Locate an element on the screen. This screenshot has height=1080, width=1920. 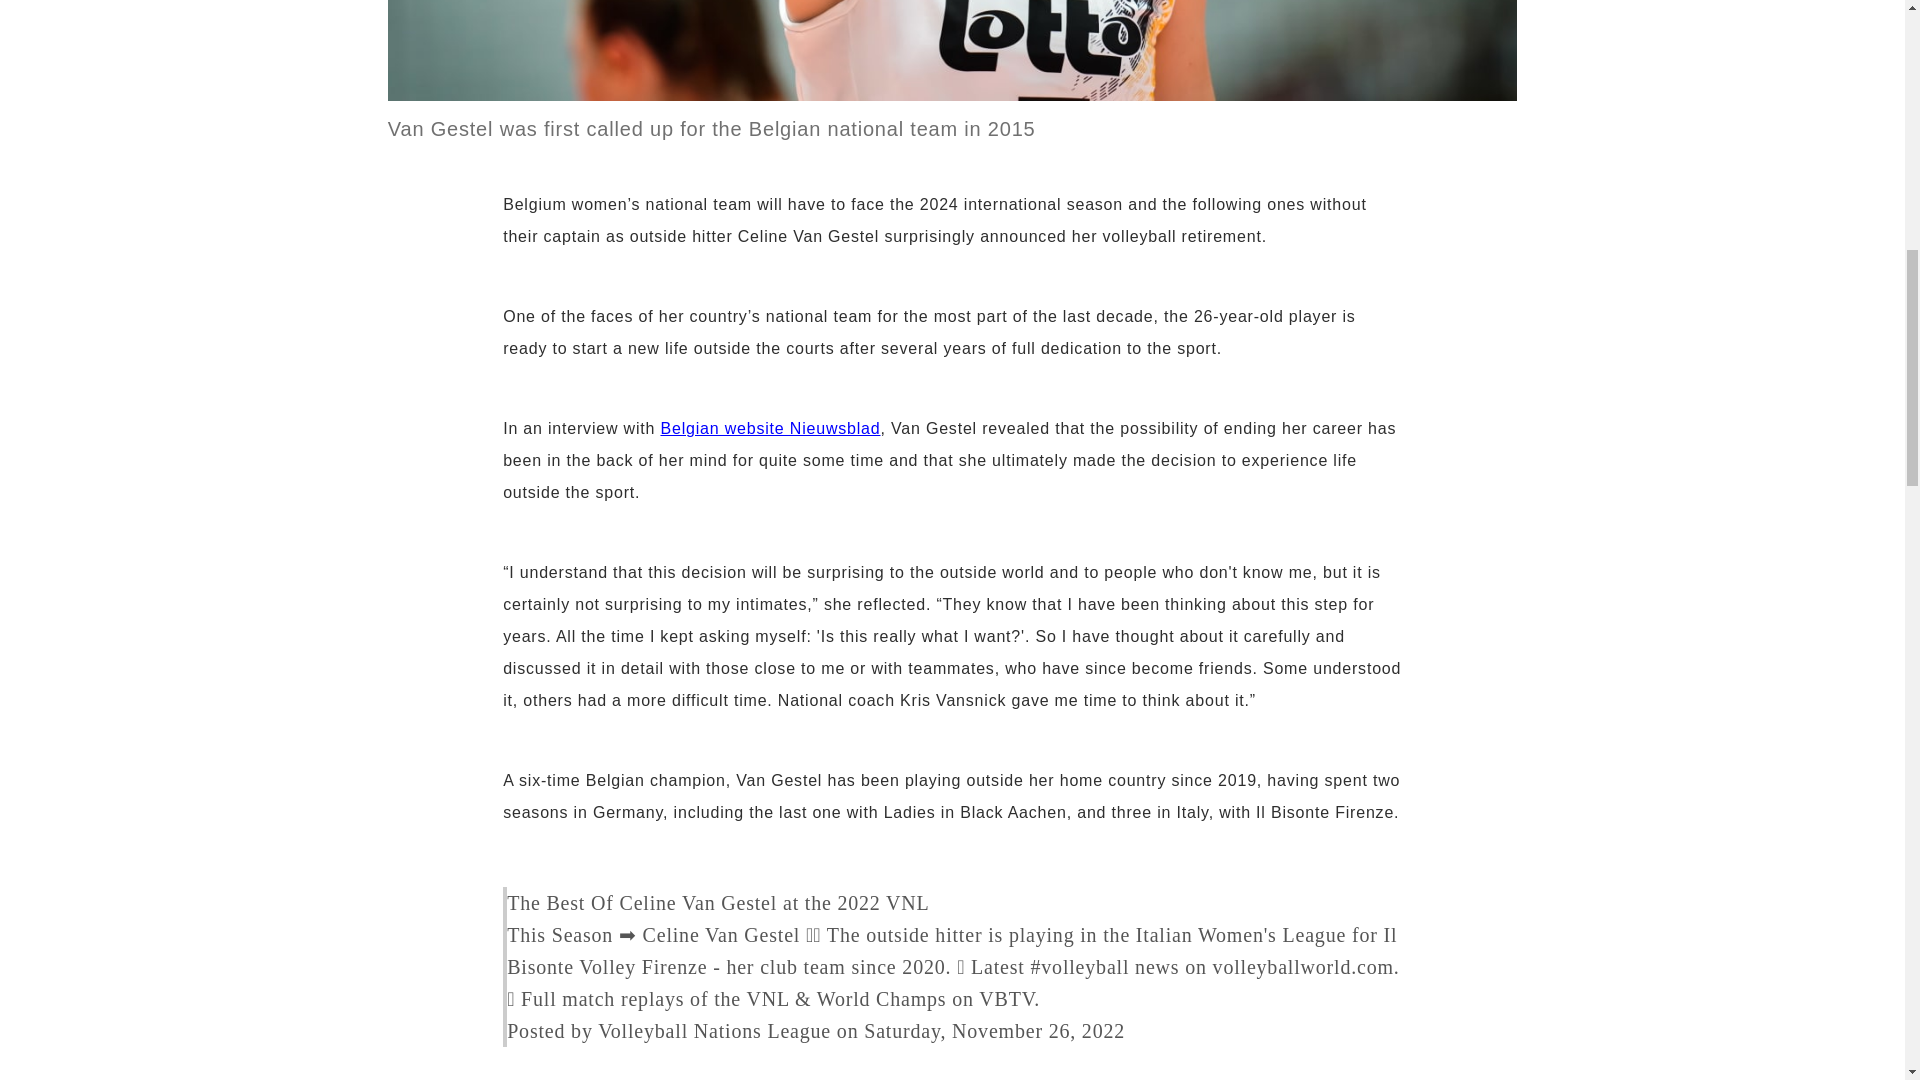
The Best Of Celine Van Gestel at the 2022 VNL is located at coordinates (718, 902).